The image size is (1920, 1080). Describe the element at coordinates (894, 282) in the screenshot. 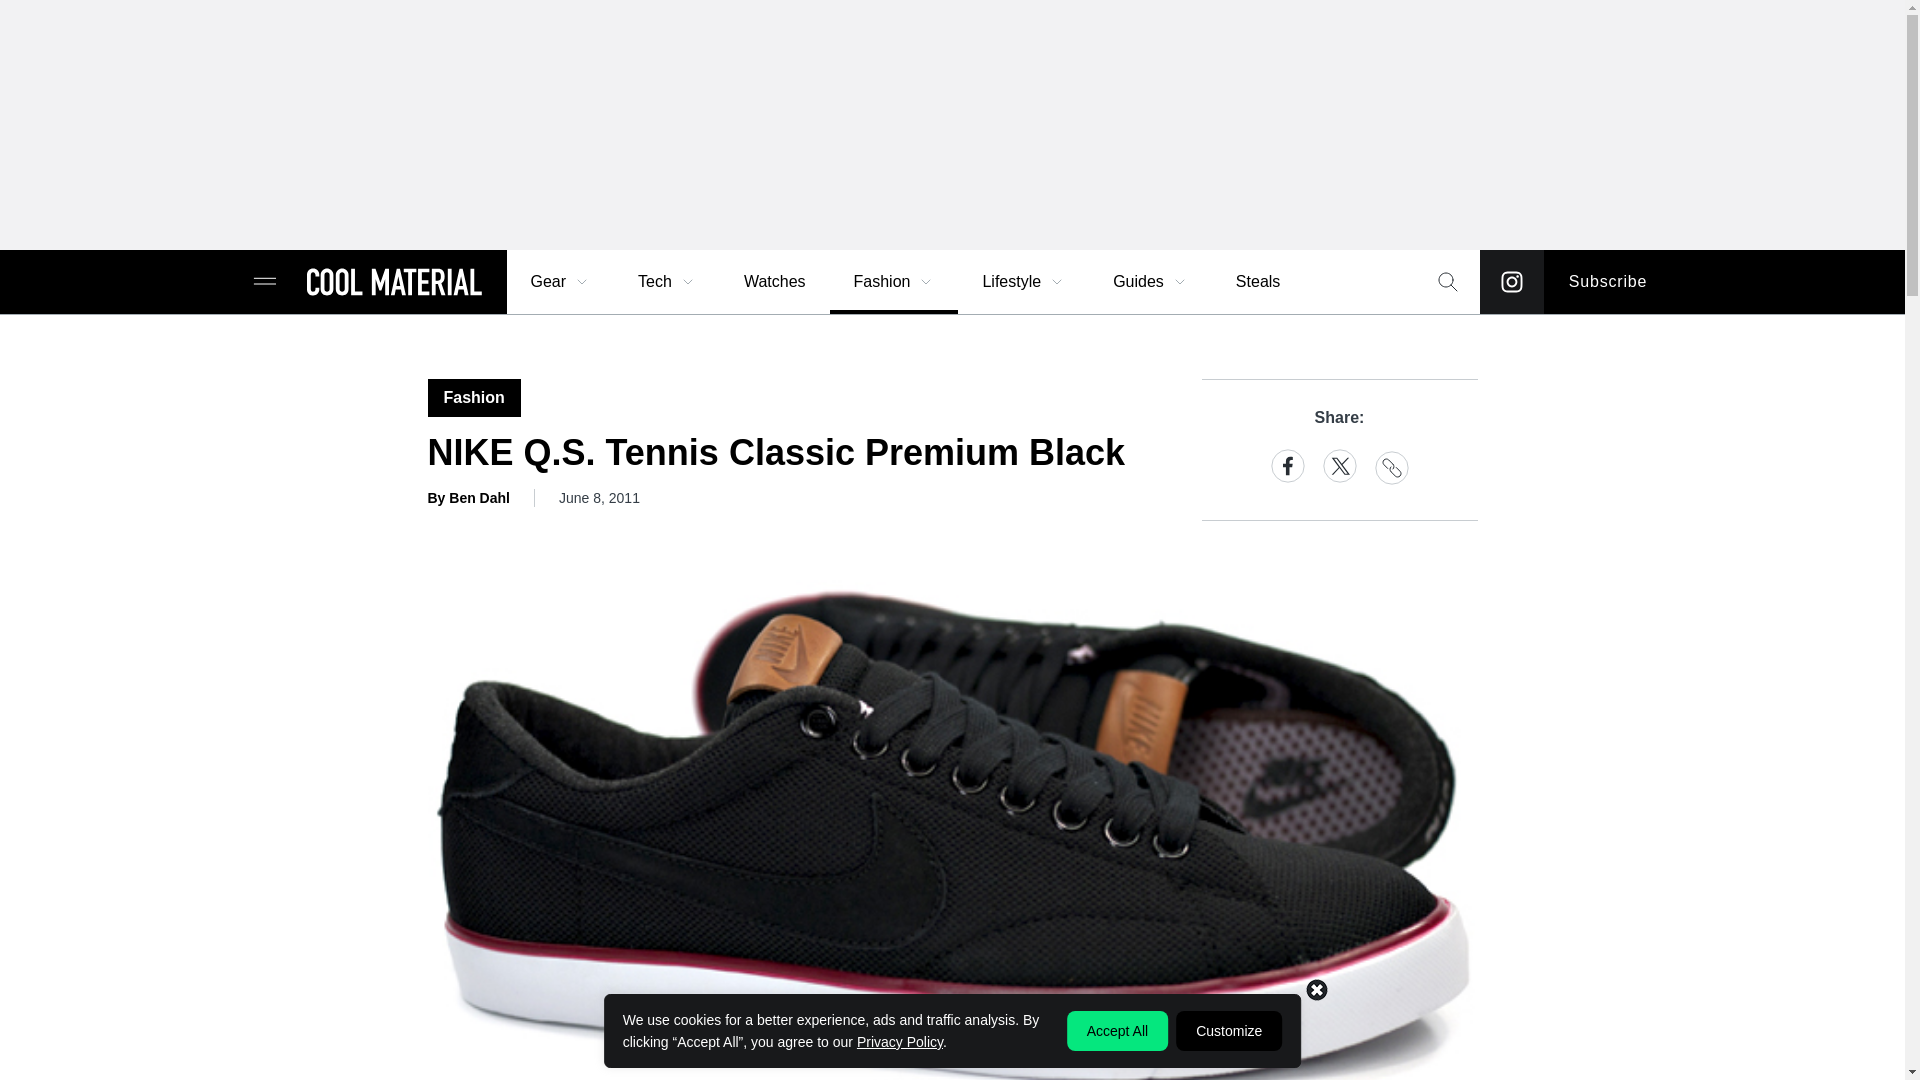

I see `Fashion` at that location.